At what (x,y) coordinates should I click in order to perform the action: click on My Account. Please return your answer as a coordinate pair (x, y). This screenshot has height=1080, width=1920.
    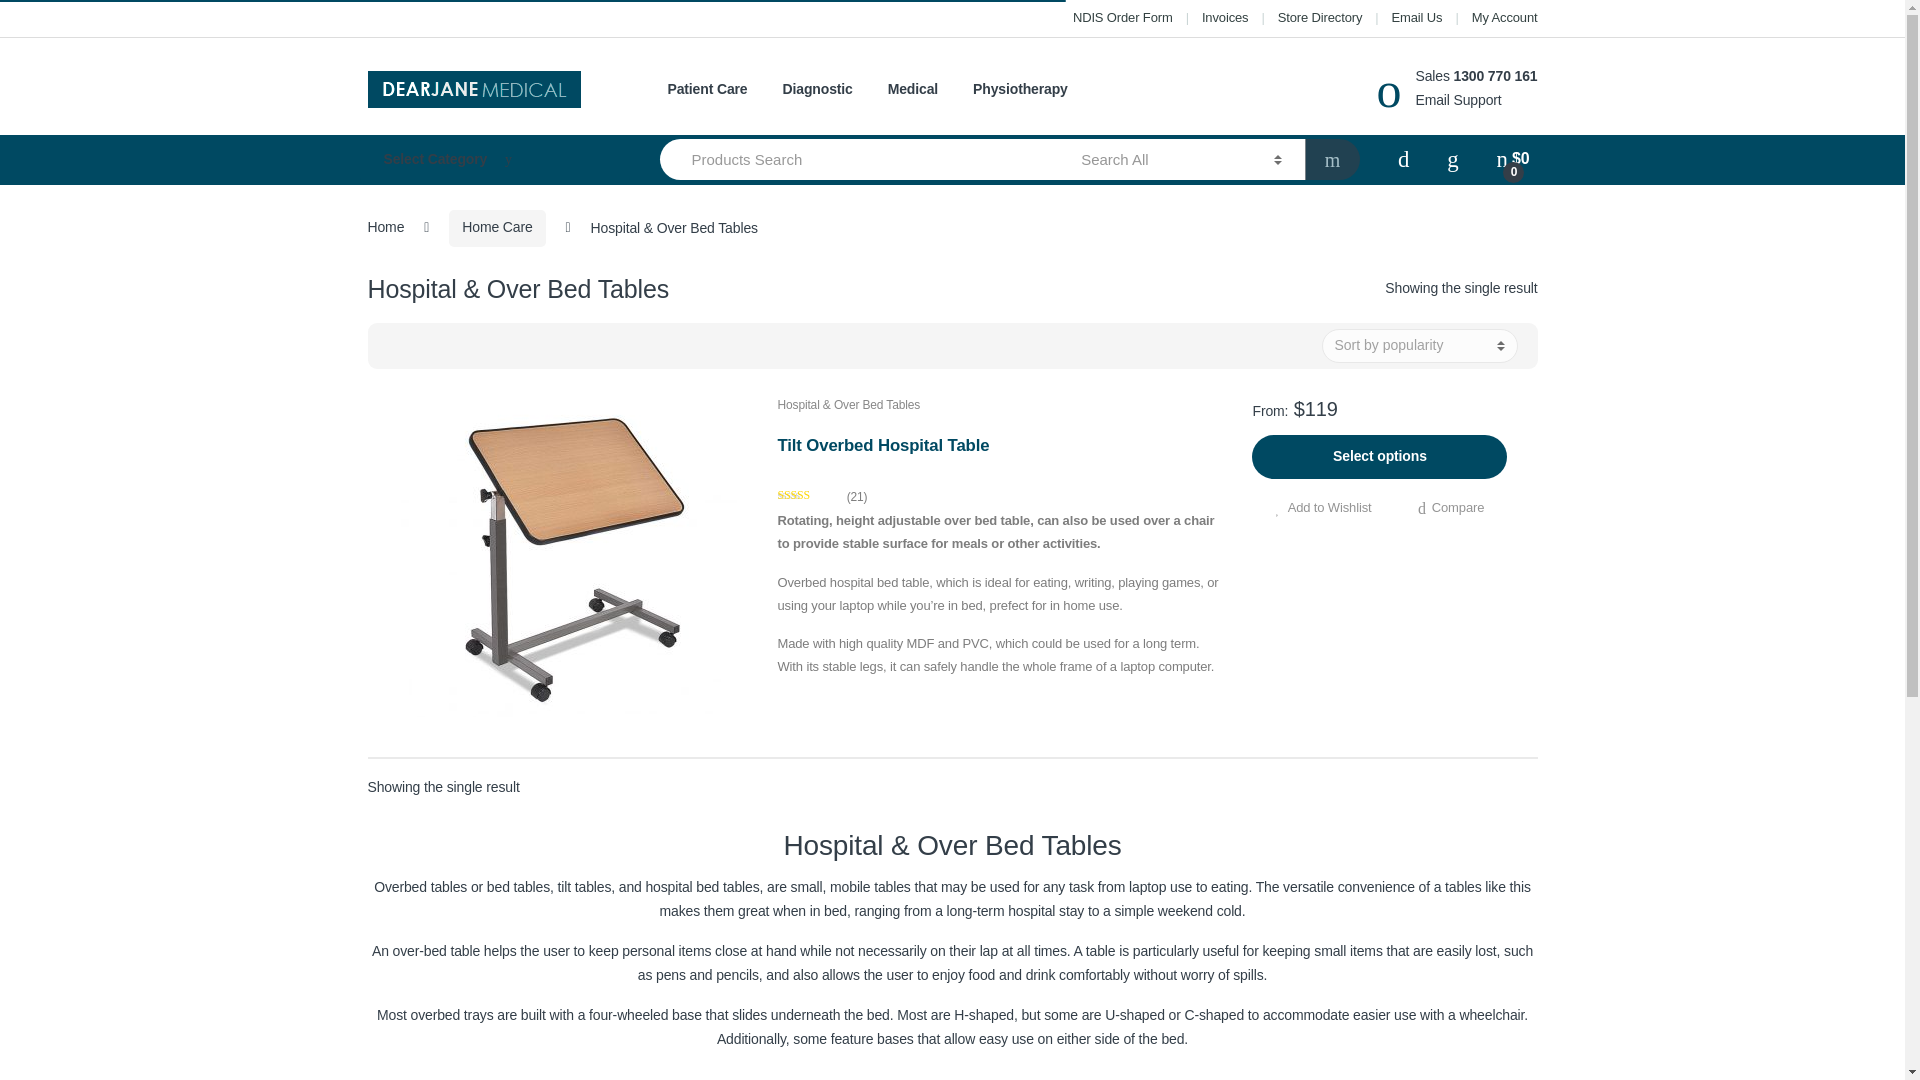
    Looking at the image, I should click on (1504, 18).